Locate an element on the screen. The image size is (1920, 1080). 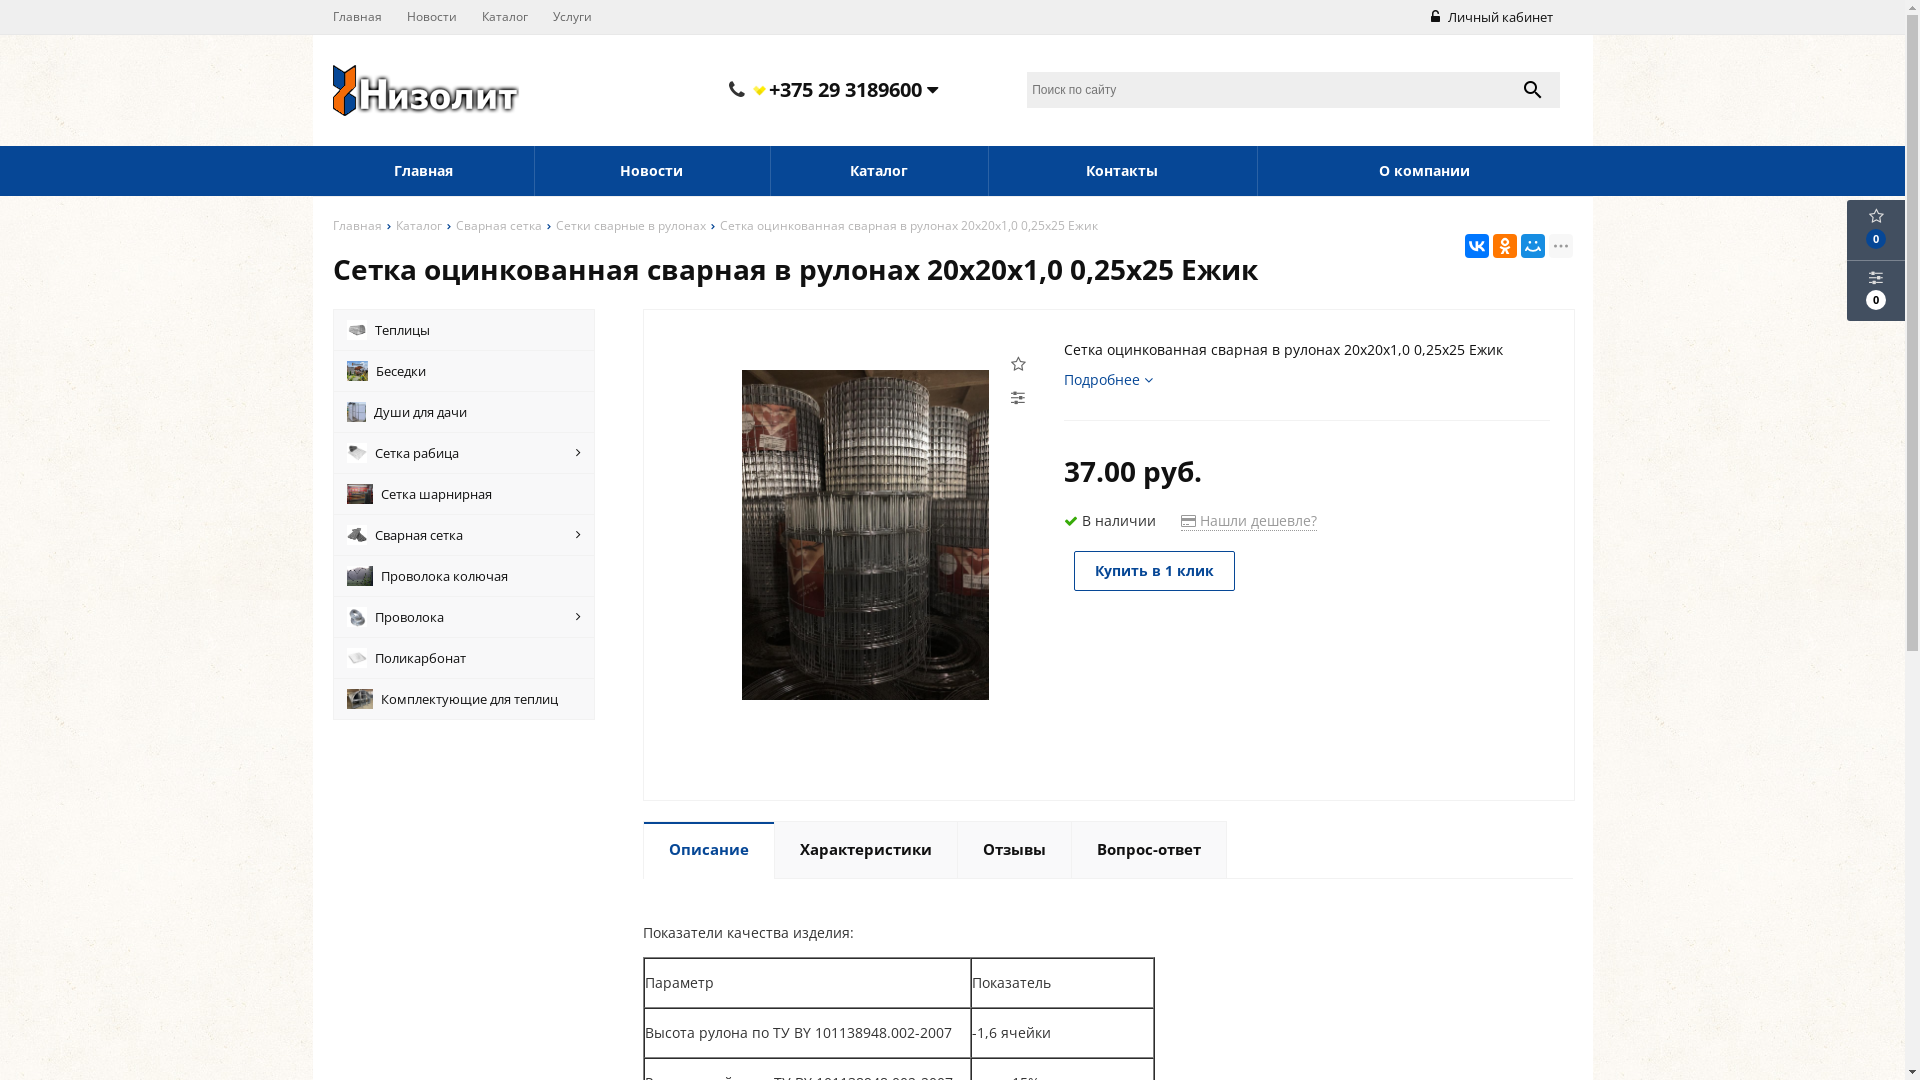
search is located at coordinates (1534, 90).